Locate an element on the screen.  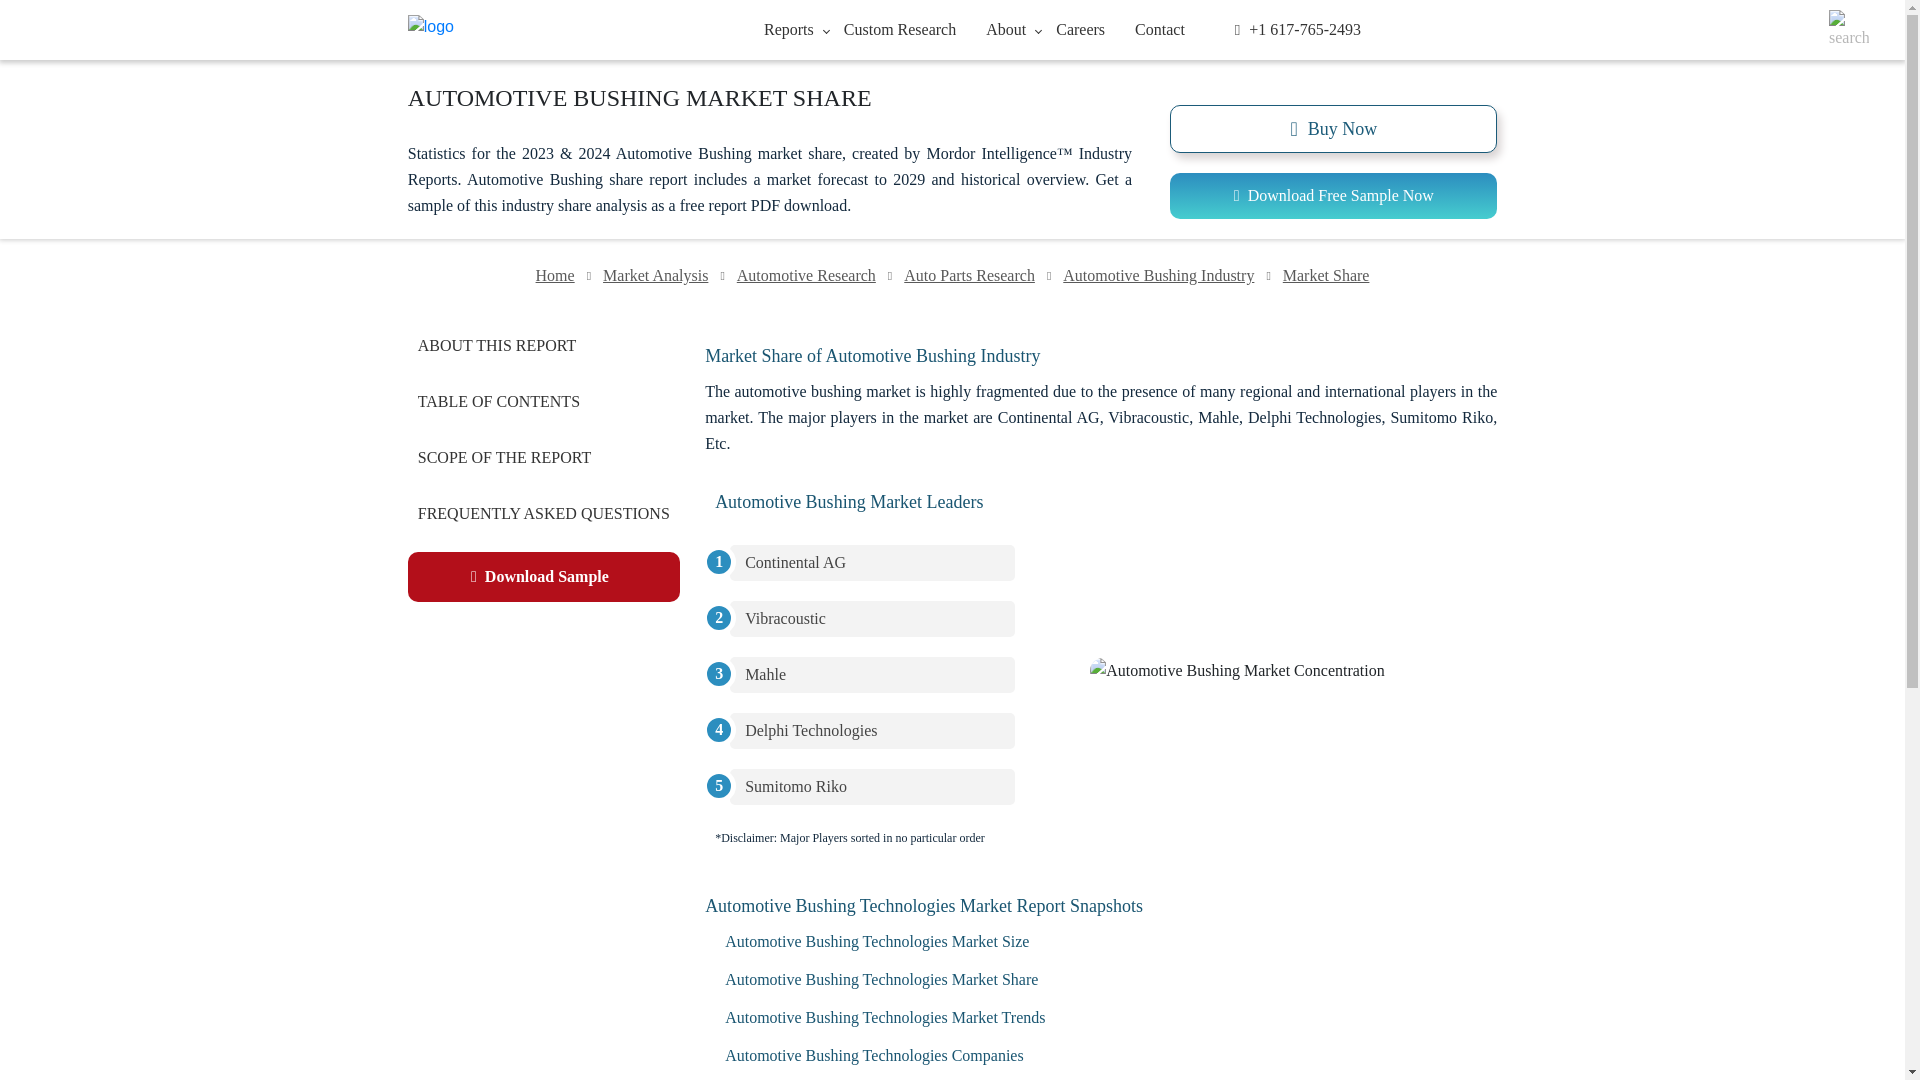
Contact is located at coordinates (1159, 28).